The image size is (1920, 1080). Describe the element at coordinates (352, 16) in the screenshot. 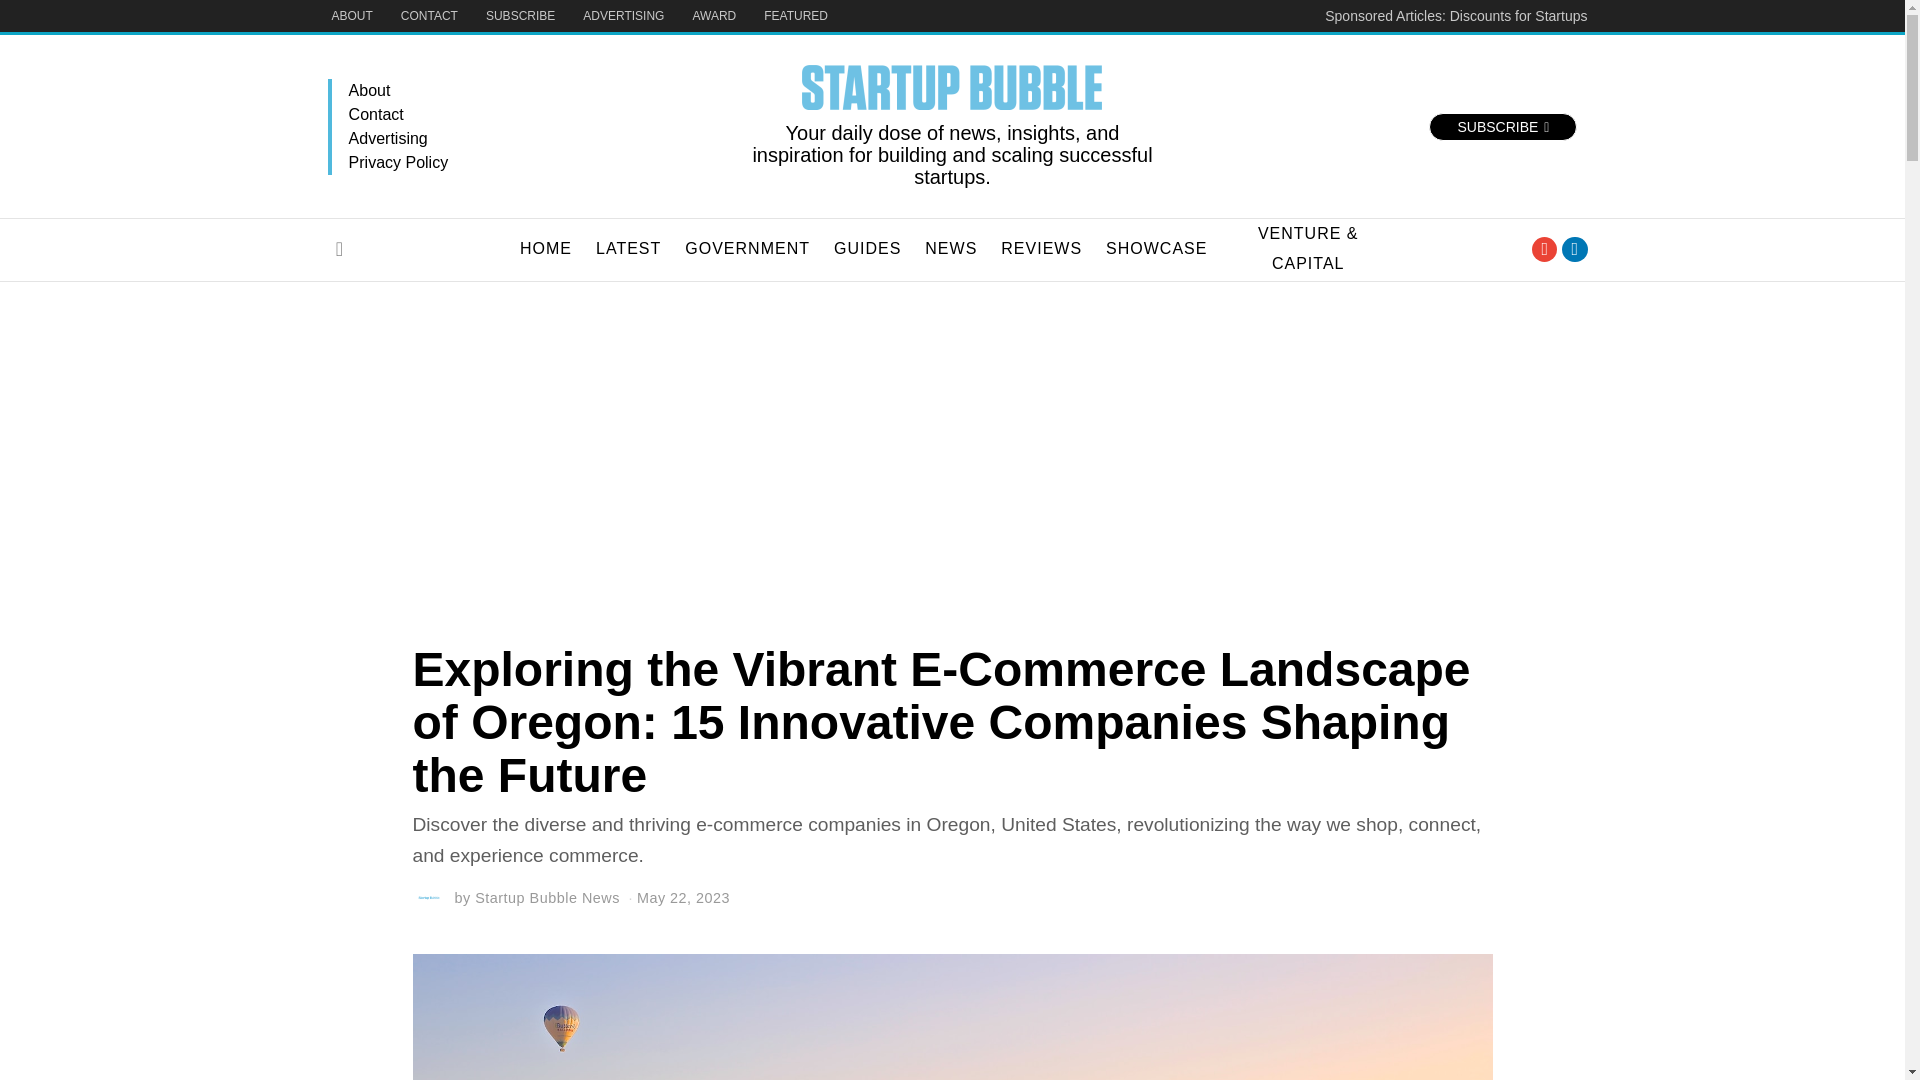

I see `ABOUT` at that location.